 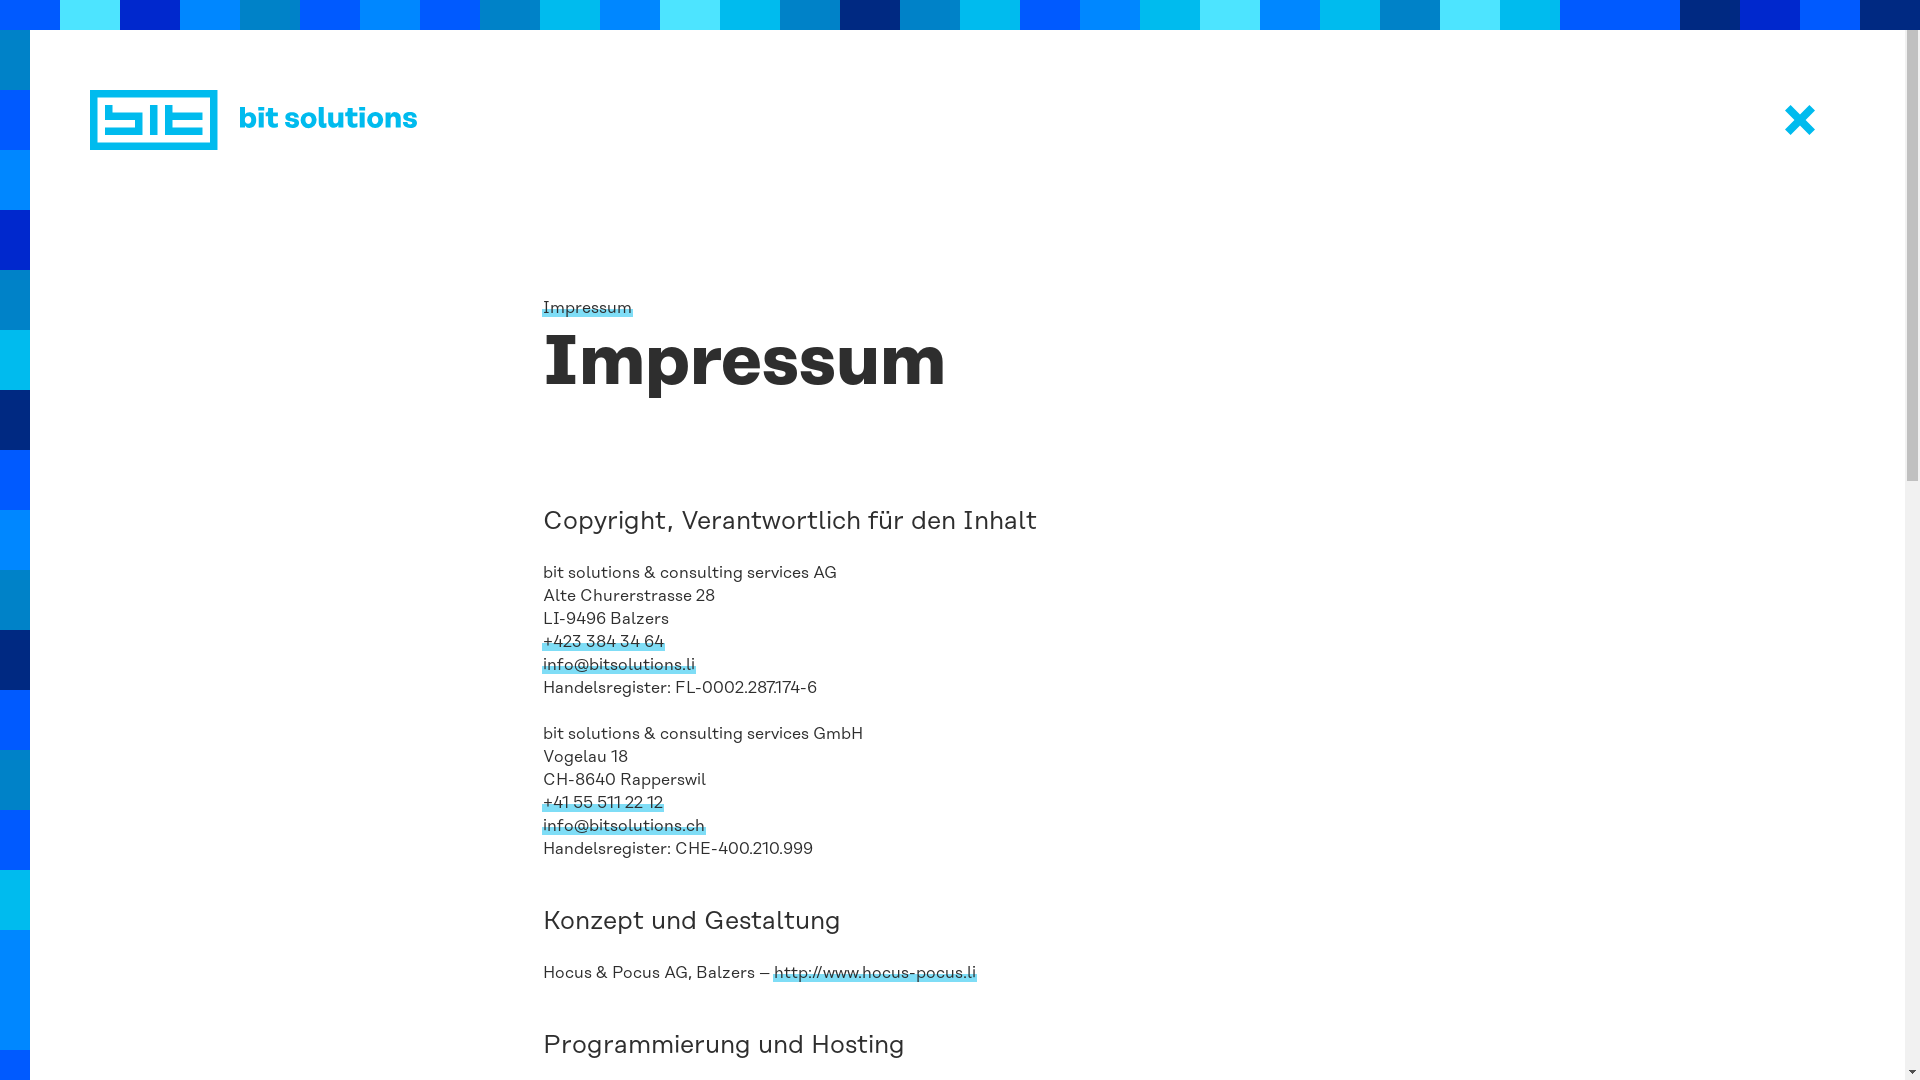 I want to click on info@bitsolutions.li, so click(x=618, y=666).